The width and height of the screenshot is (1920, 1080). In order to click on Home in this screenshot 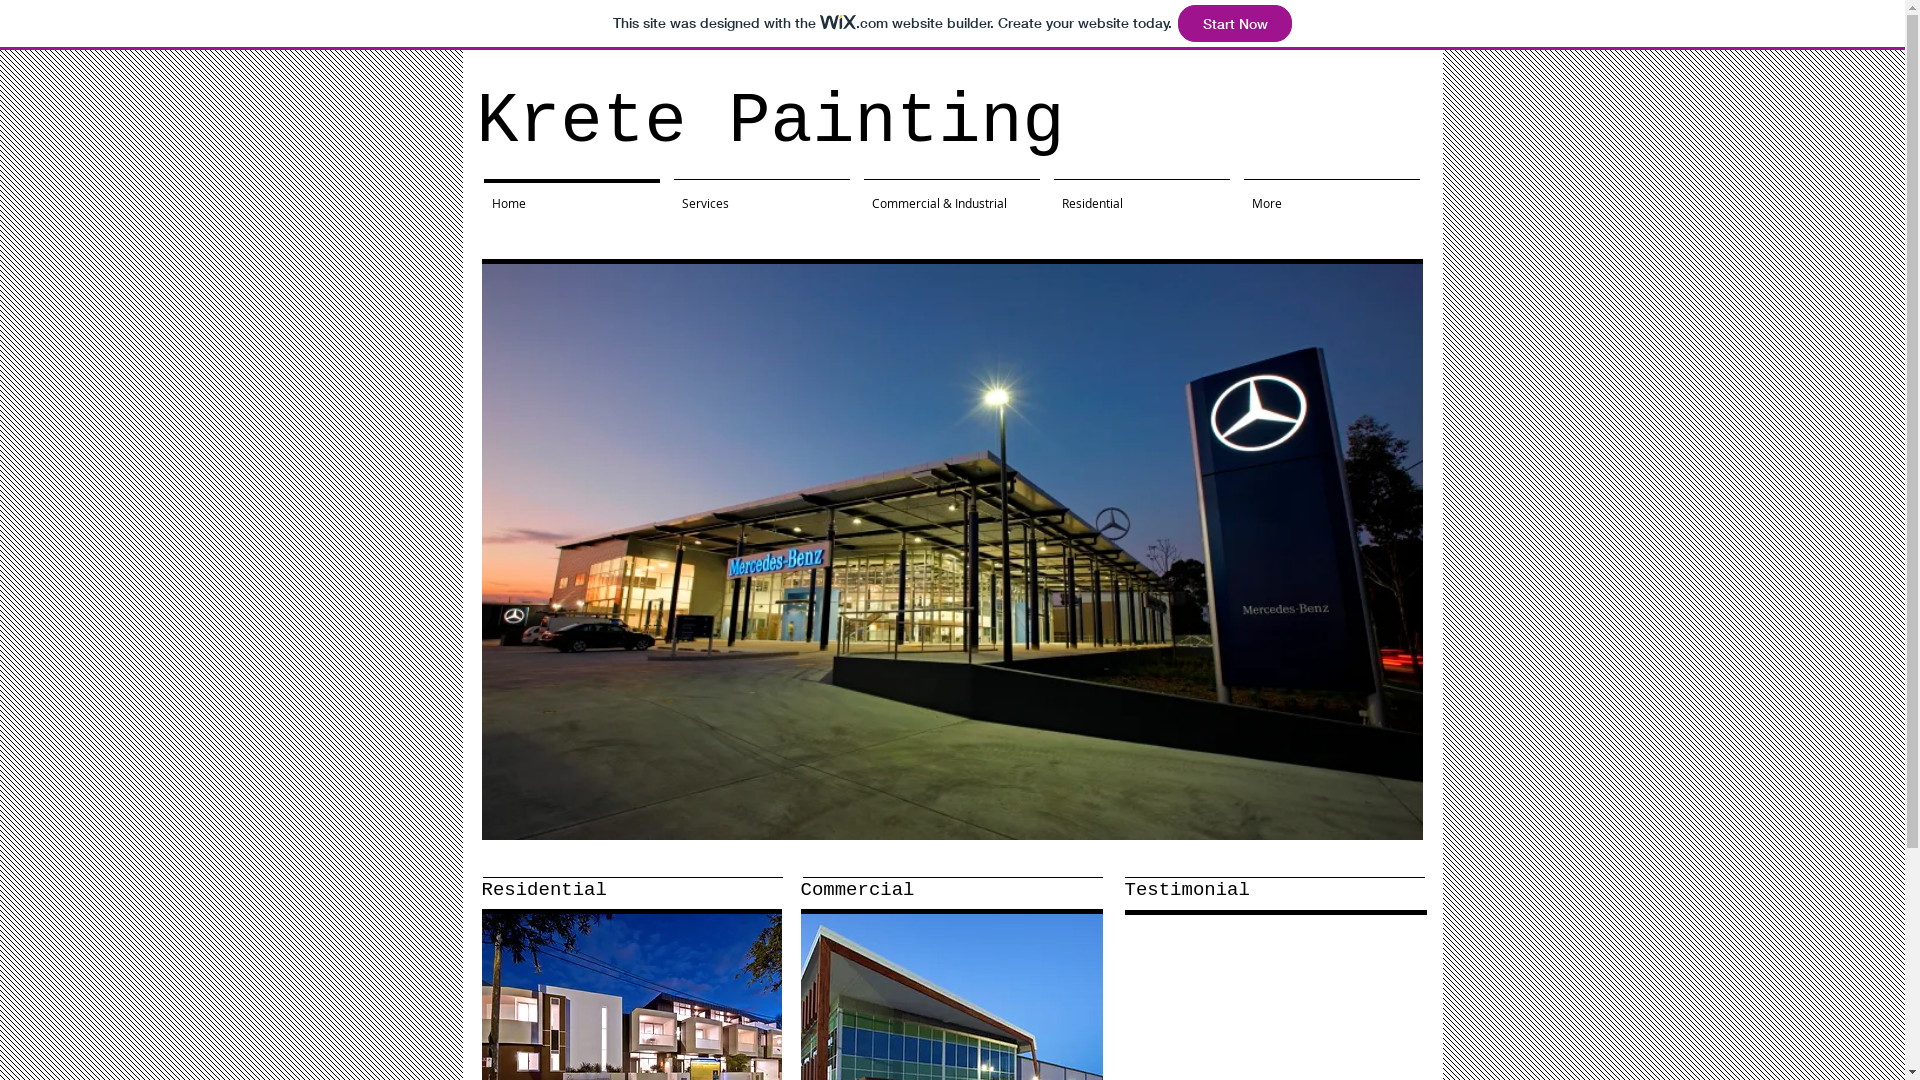, I will do `click(571, 194)`.